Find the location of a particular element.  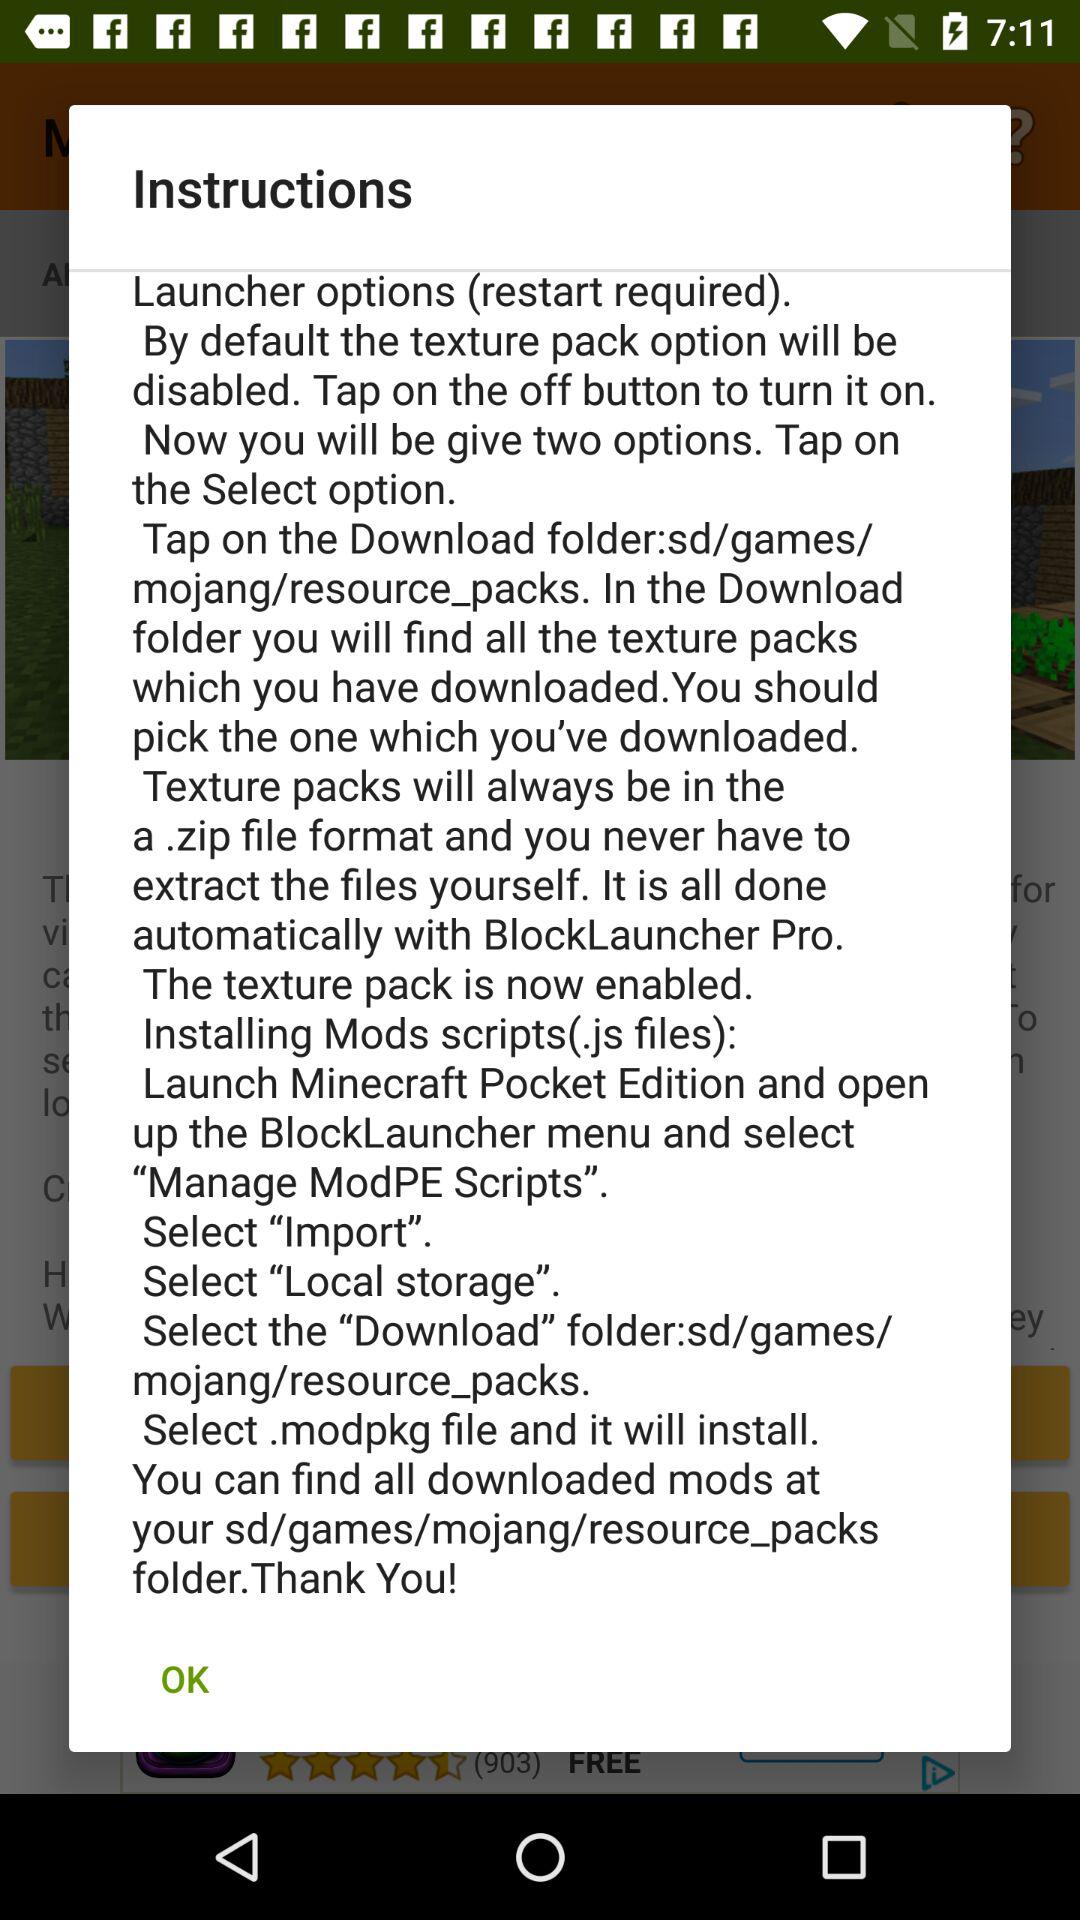

turn off ok is located at coordinates (184, 1678).